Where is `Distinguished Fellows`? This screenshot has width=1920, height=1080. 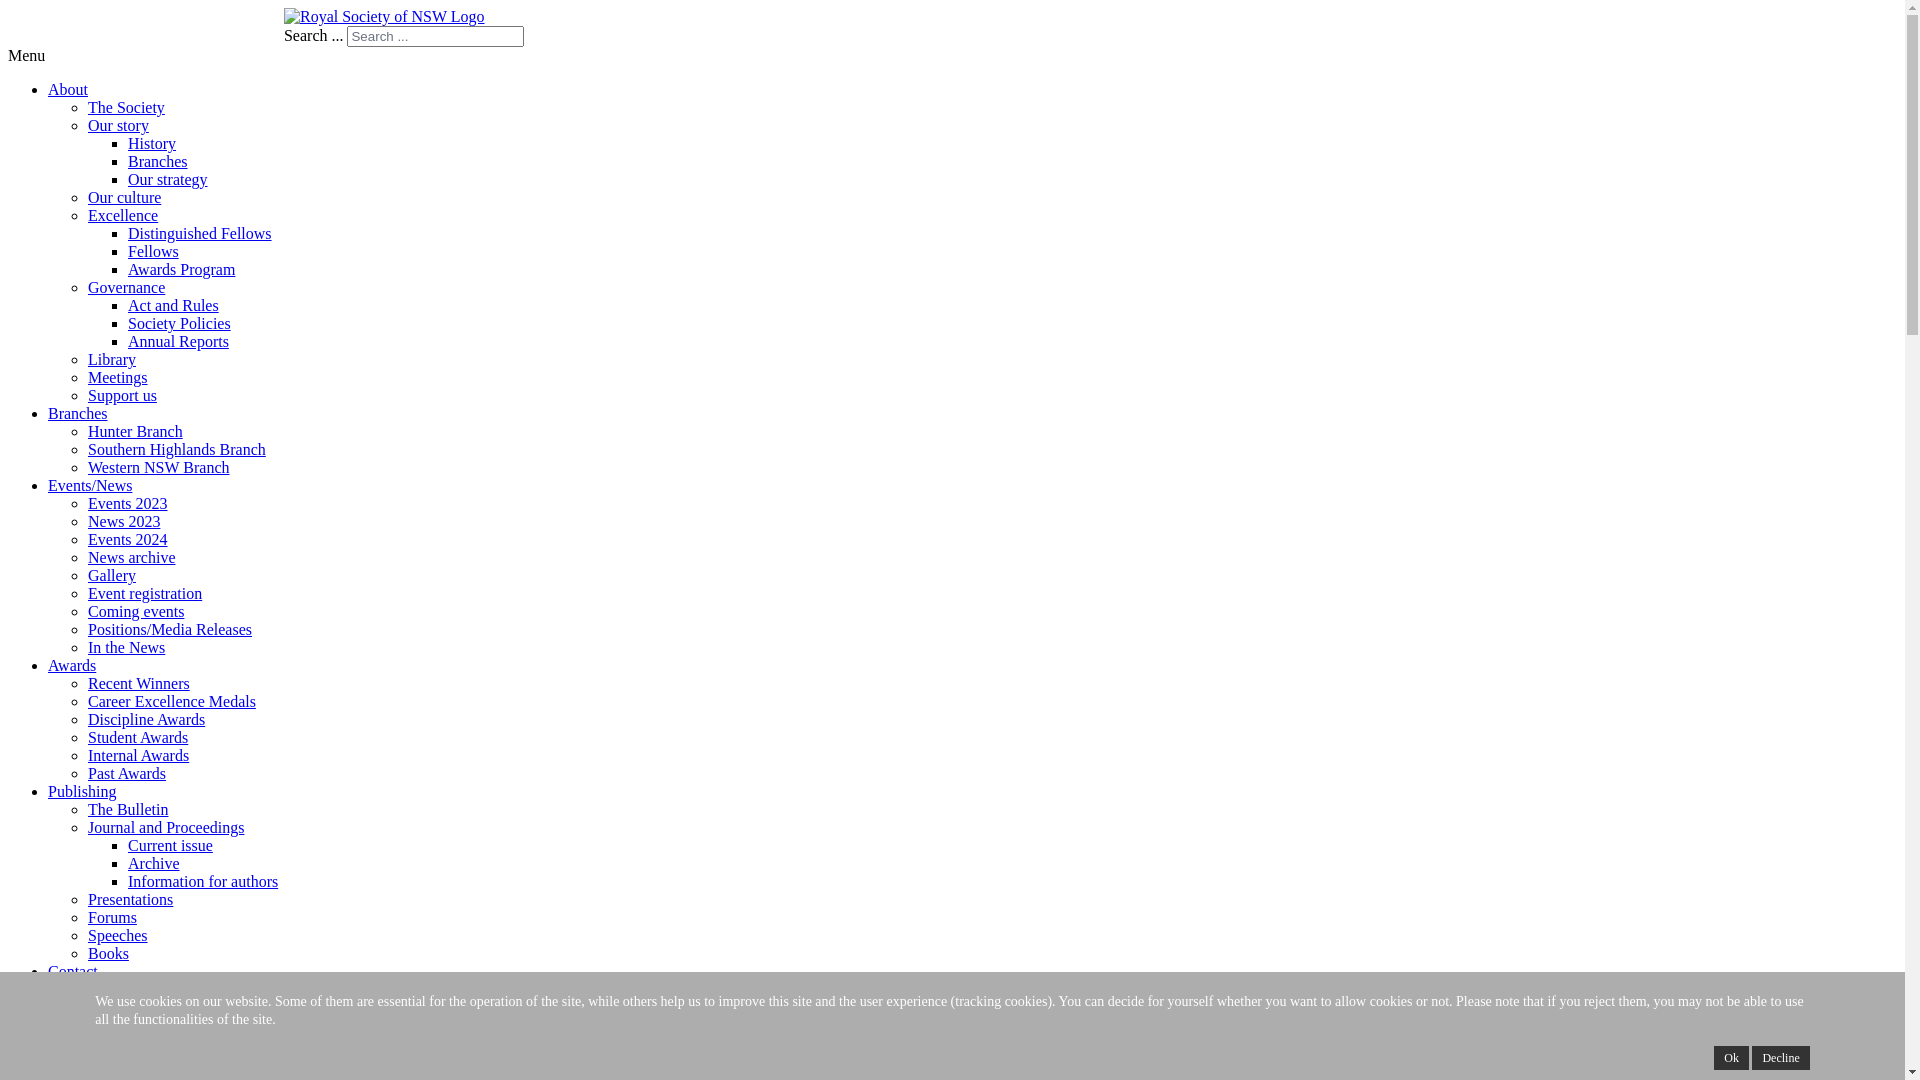 Distinguished Fellows is located at coordinates (200, 234).